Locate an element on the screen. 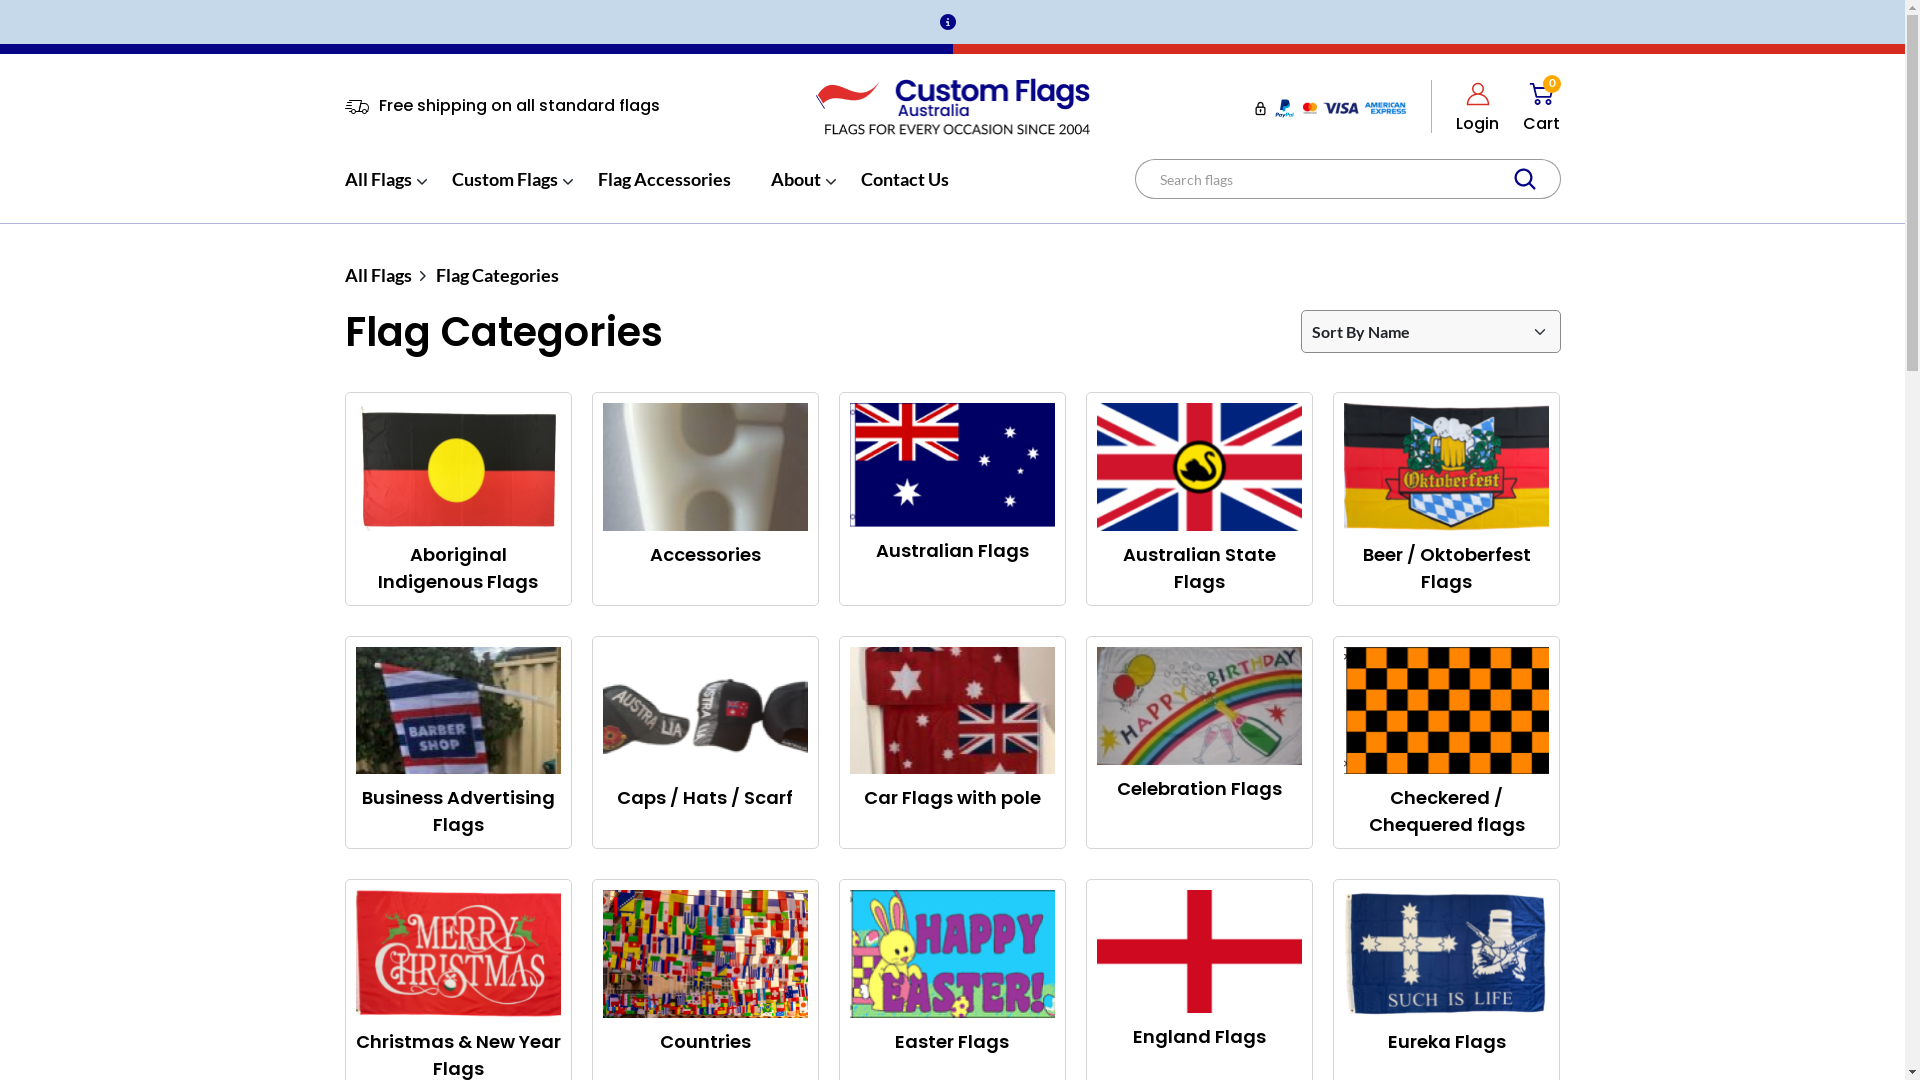 The image size is (1920, 1080). Accessories is located at coordinates (706, 499).